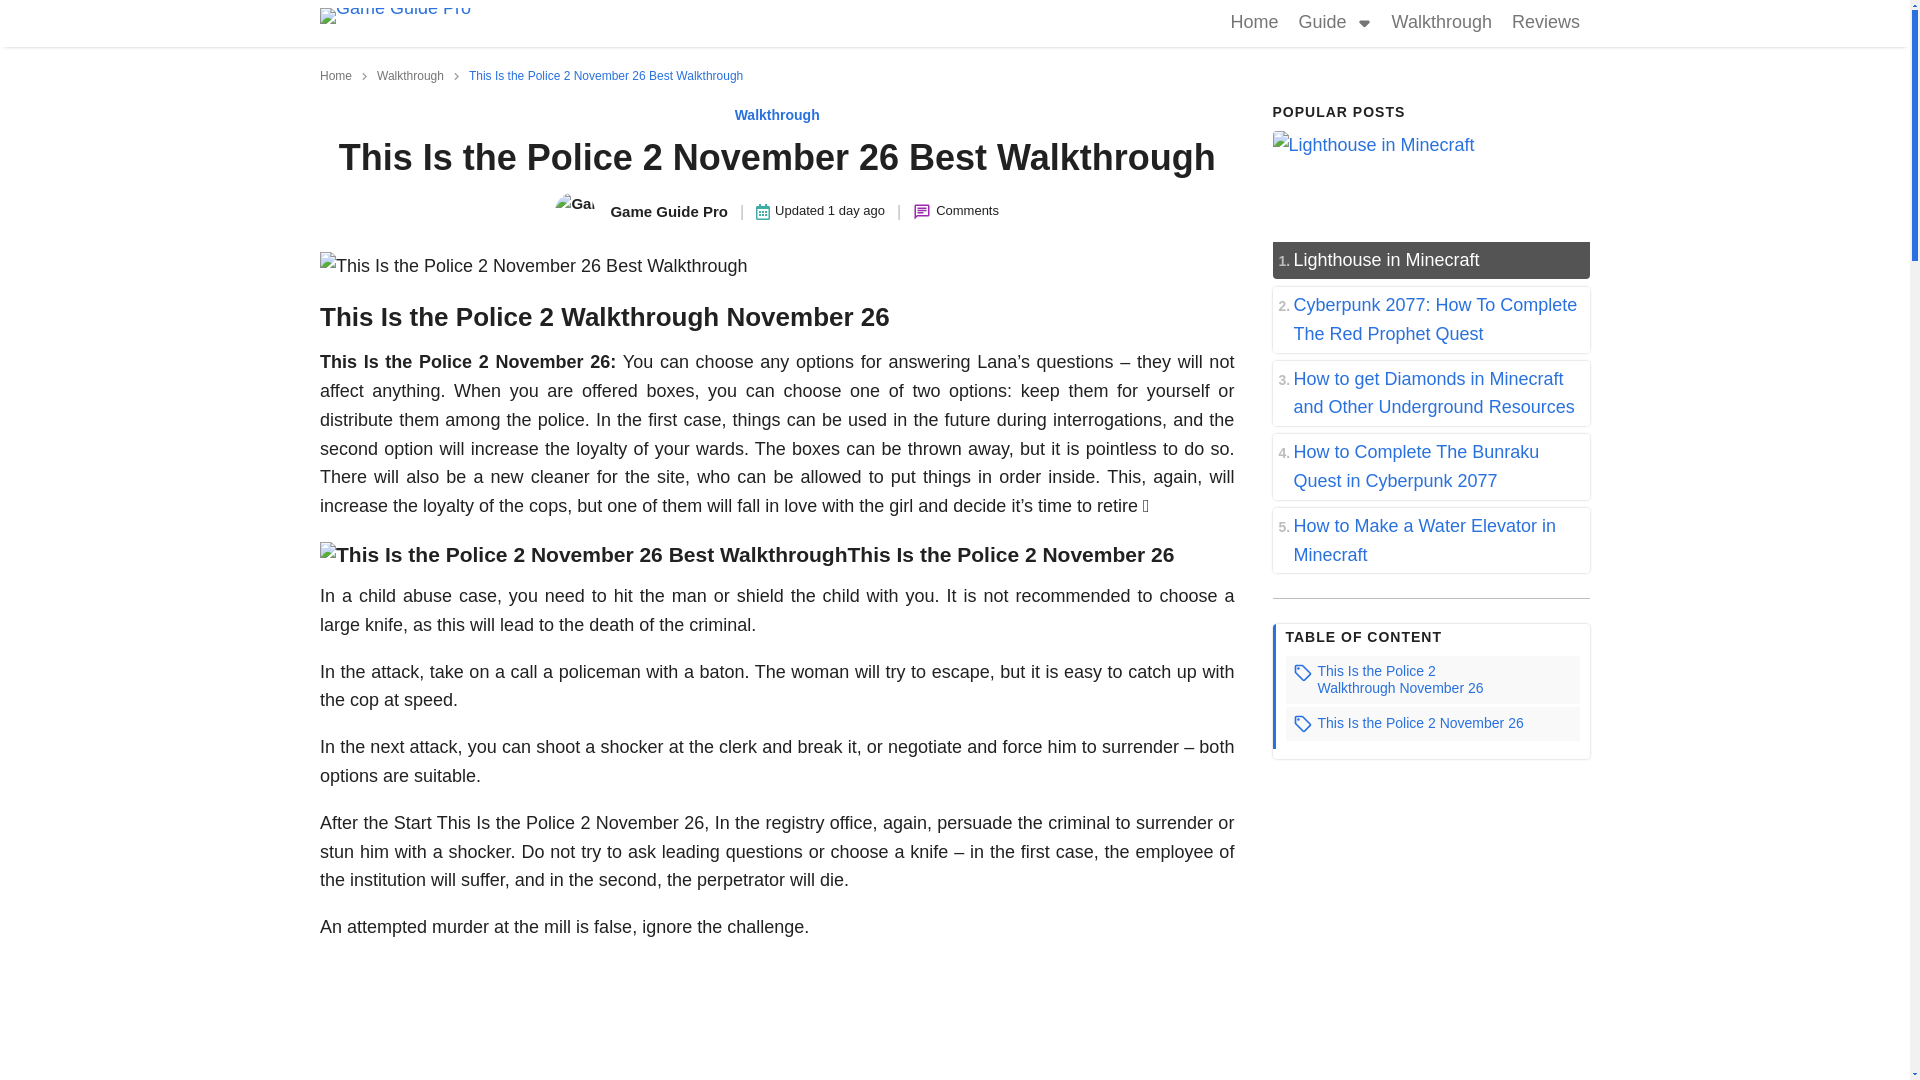 The image size is (1920, 1080). What do you see at coordinates (410, 76) in the screenshot?
I see `Walkthrough` at bounding box center [410, 76].